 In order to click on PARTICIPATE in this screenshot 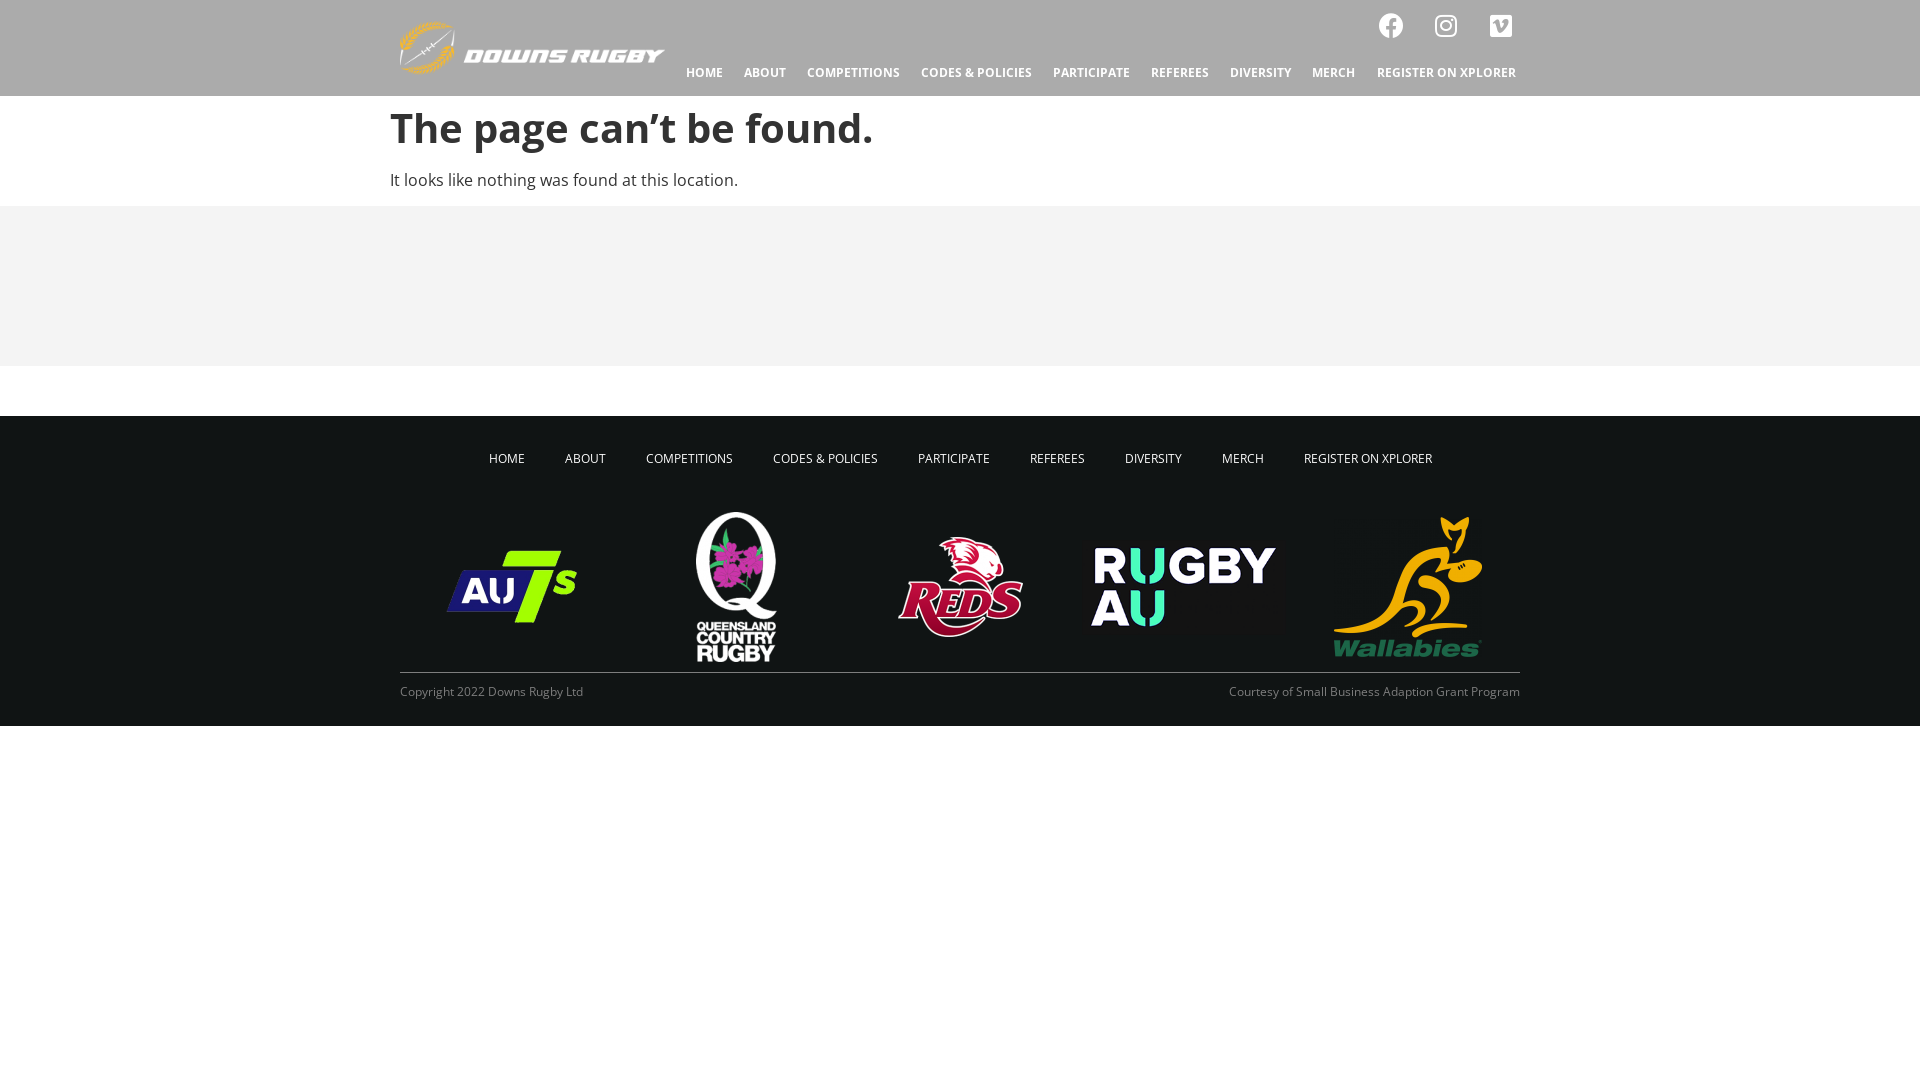, I will do `click(954, 459)`.